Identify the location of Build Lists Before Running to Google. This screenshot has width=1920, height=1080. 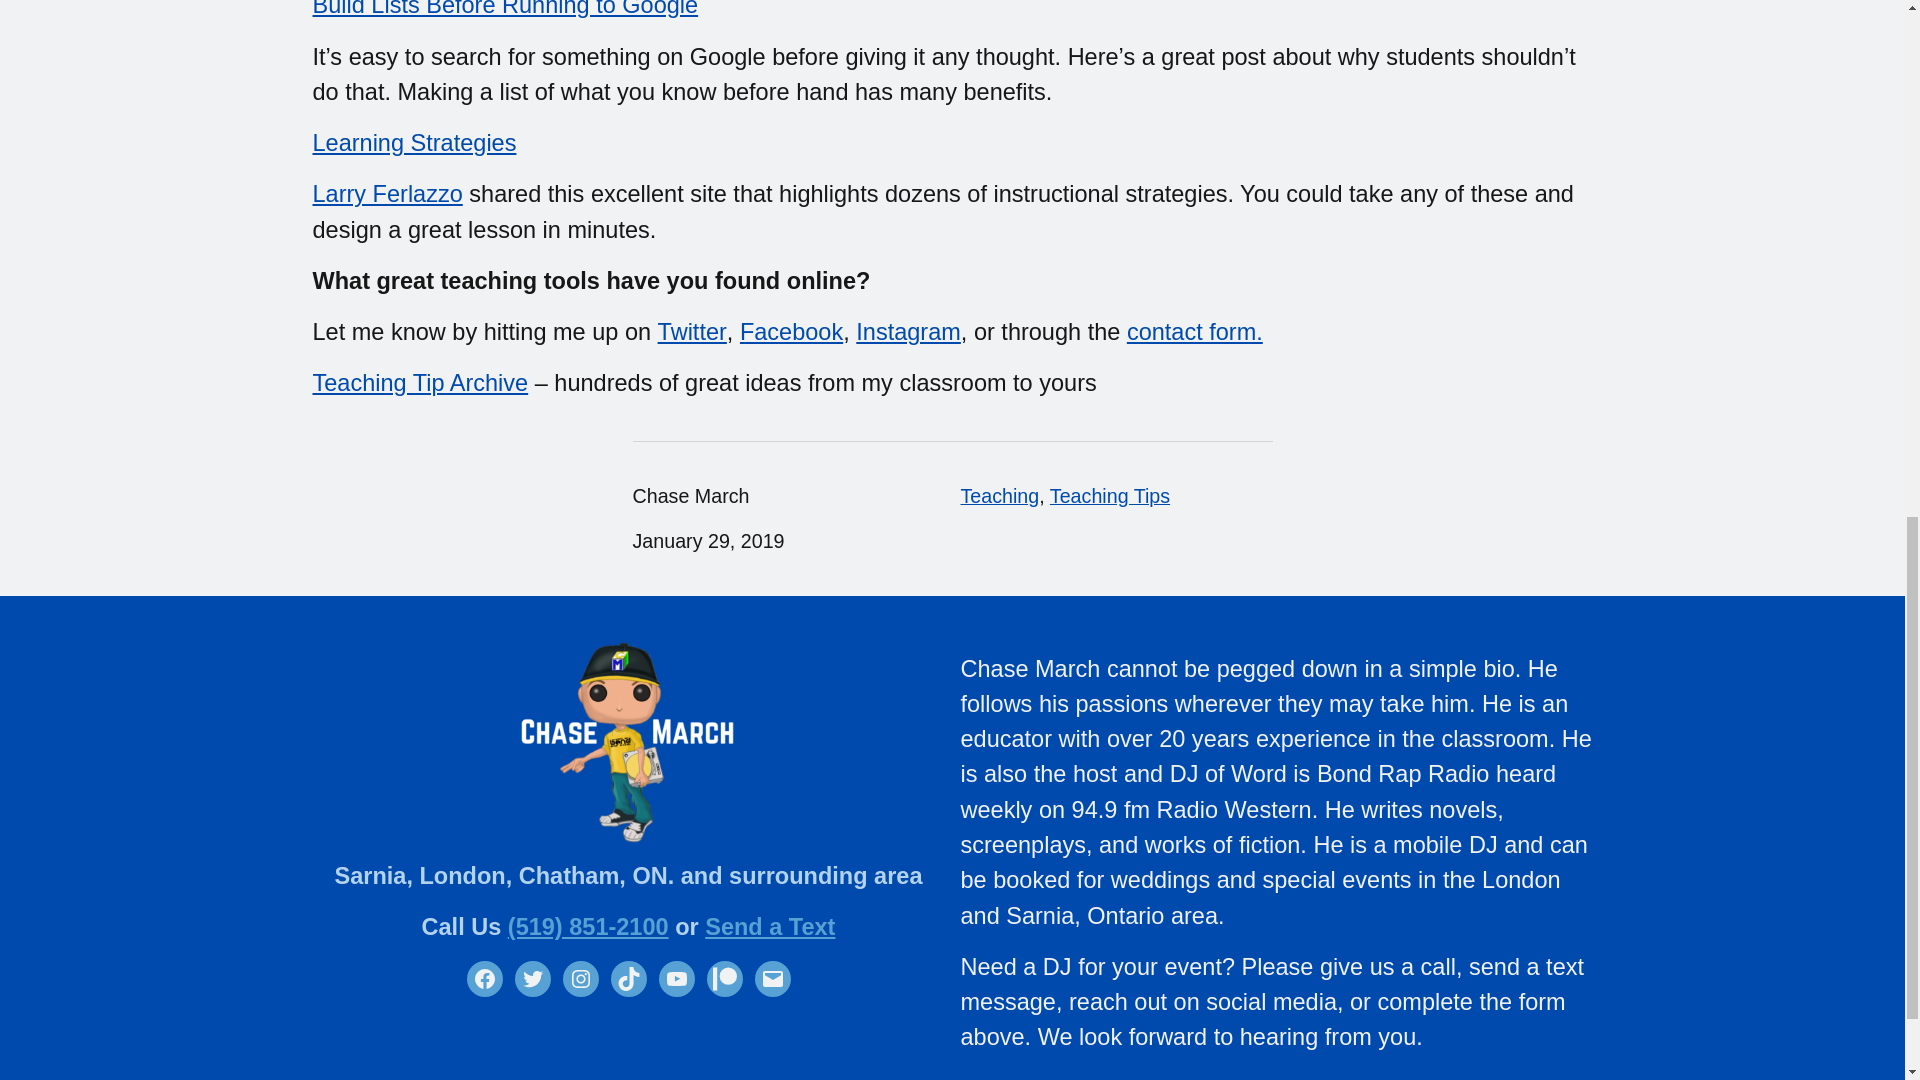
(504, 9).